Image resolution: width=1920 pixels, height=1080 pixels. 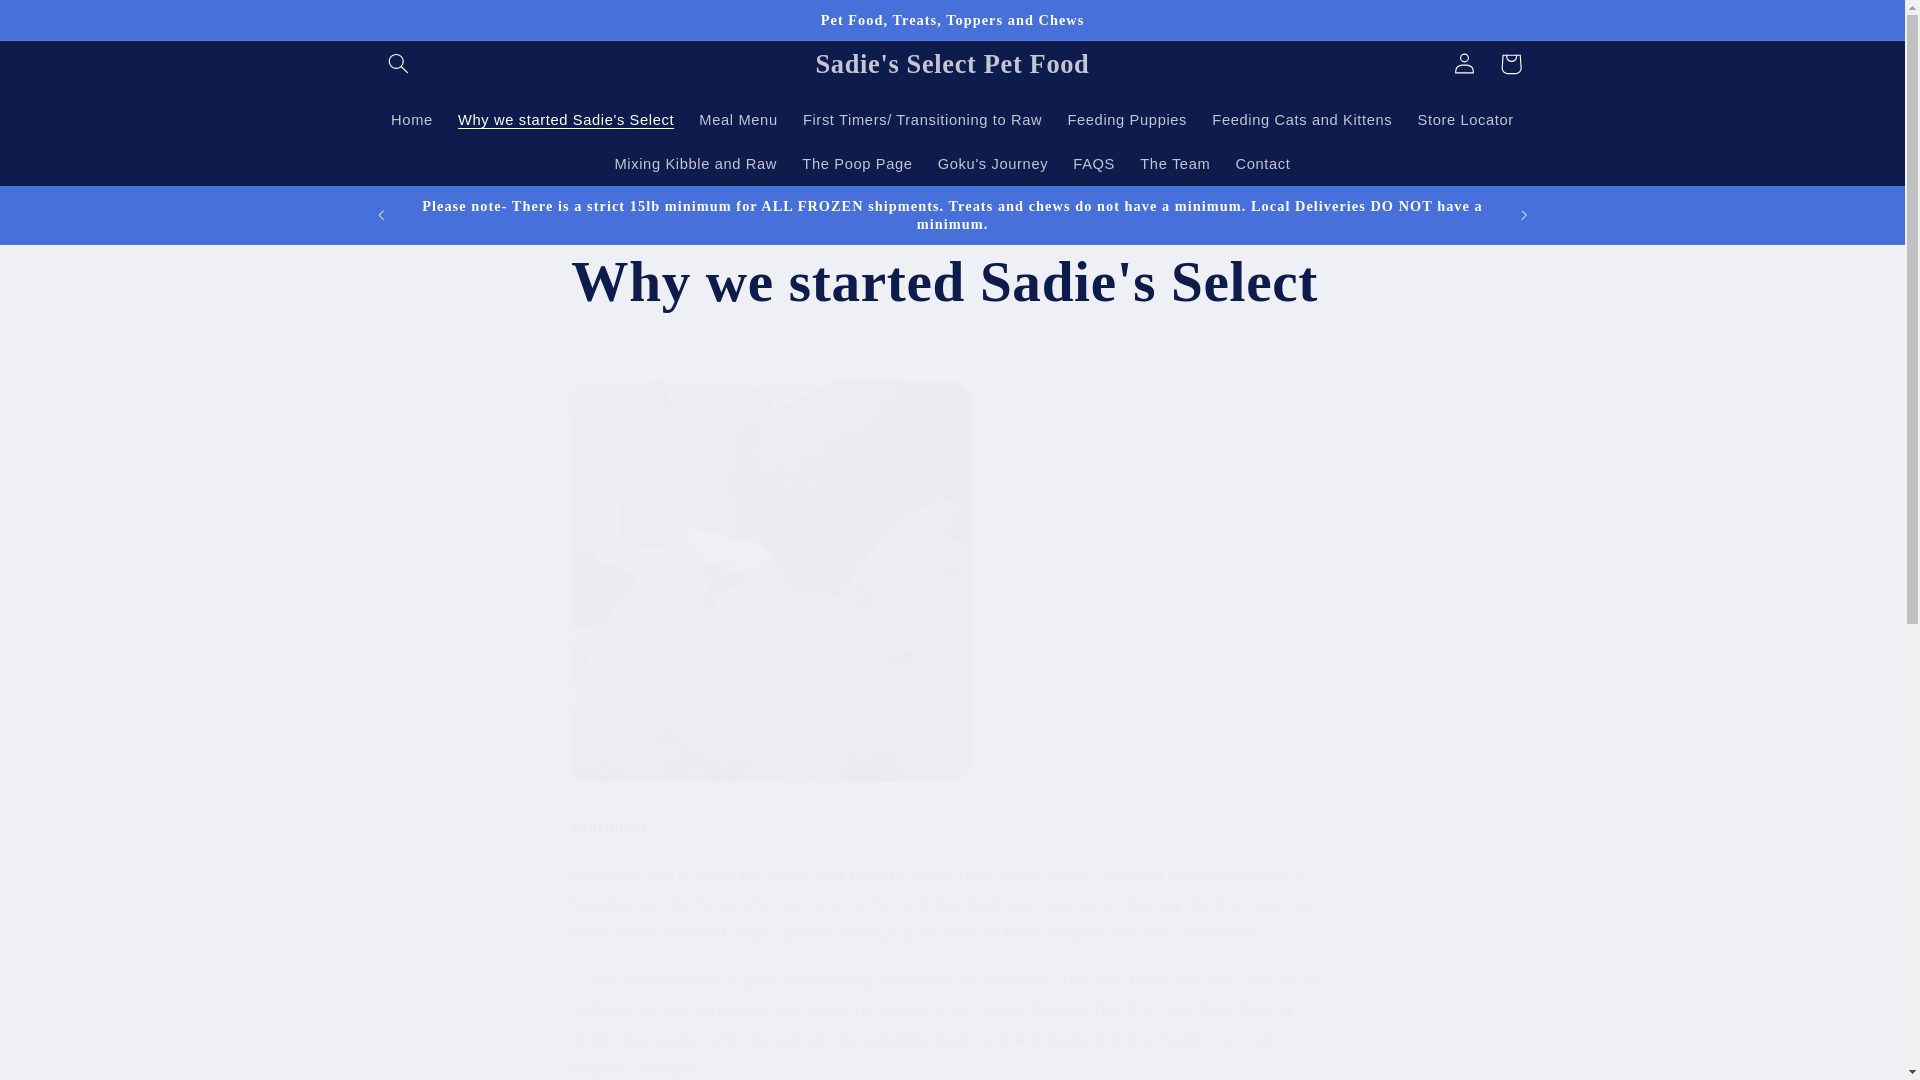 I want to click on Skip to content, so click(x=63, y=24).